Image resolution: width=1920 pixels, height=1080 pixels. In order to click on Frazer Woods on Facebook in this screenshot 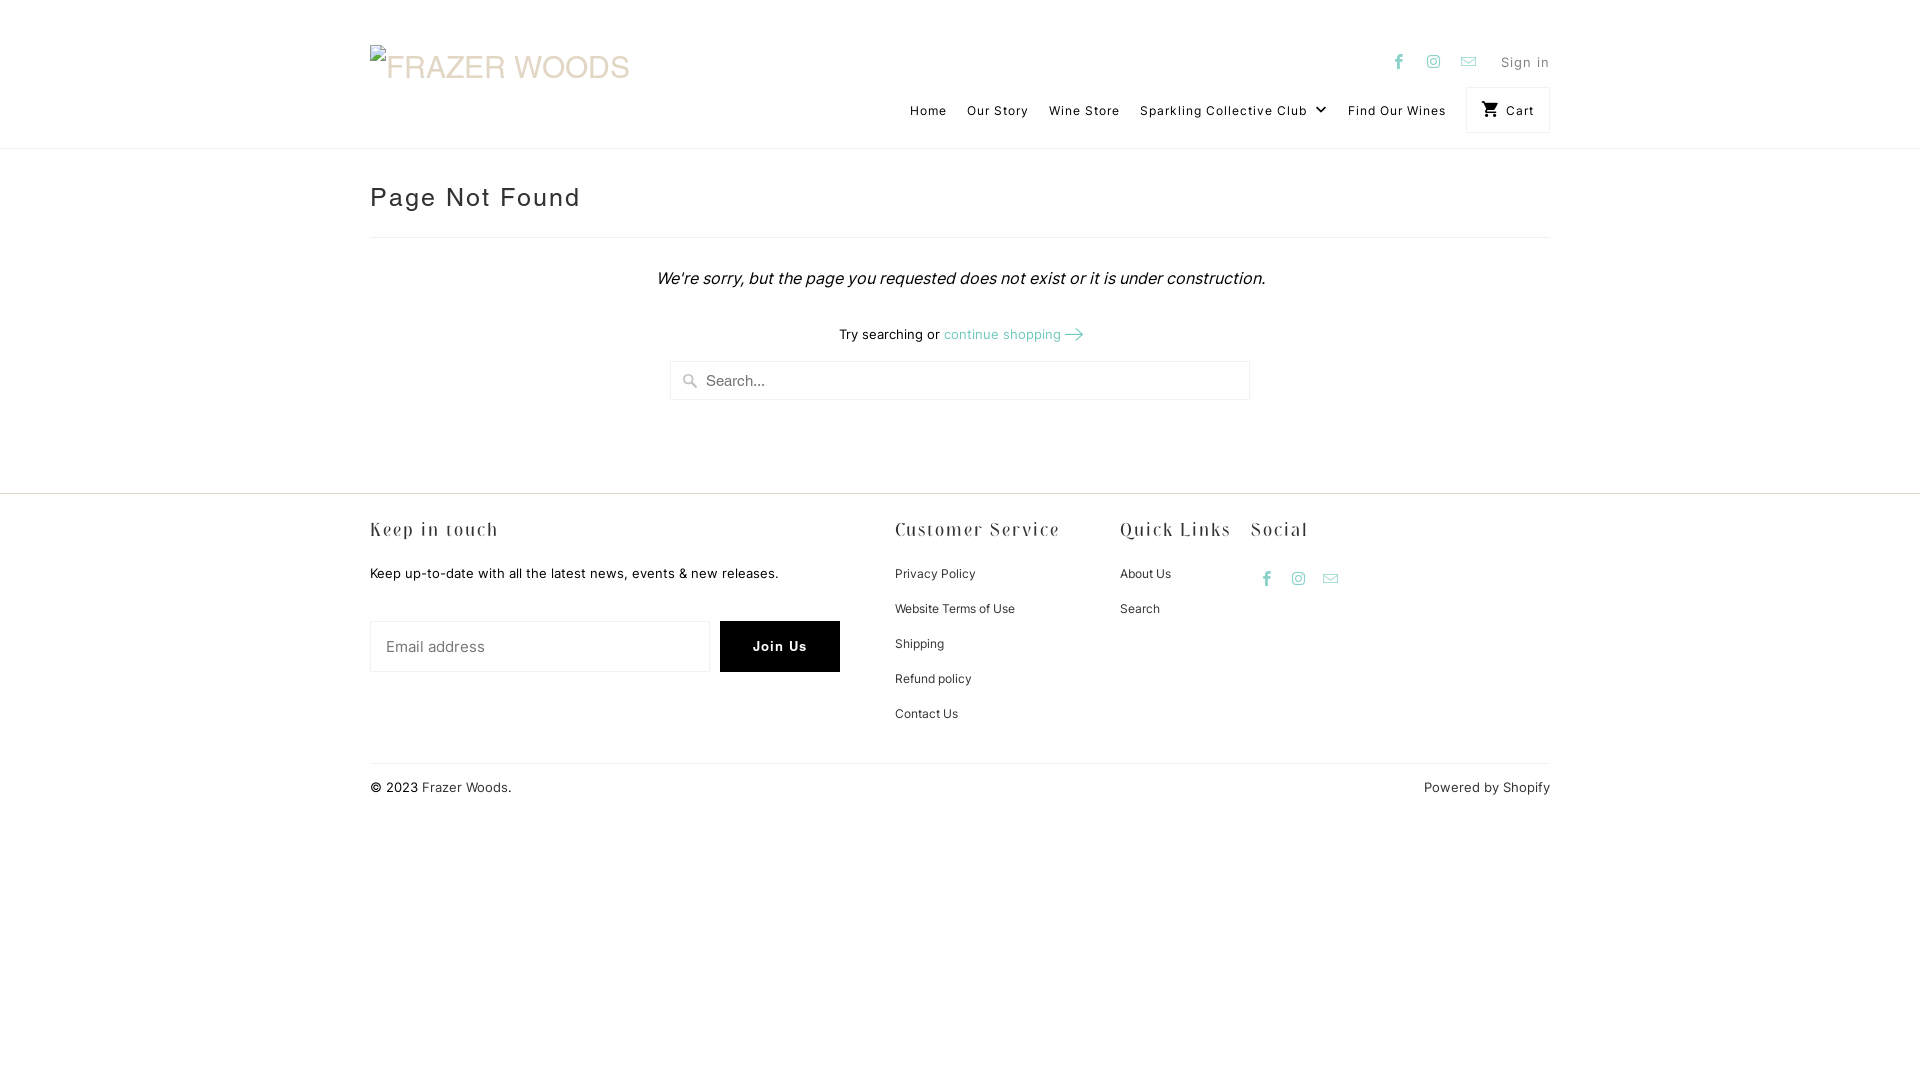, I will do `click(1267, 578)`.